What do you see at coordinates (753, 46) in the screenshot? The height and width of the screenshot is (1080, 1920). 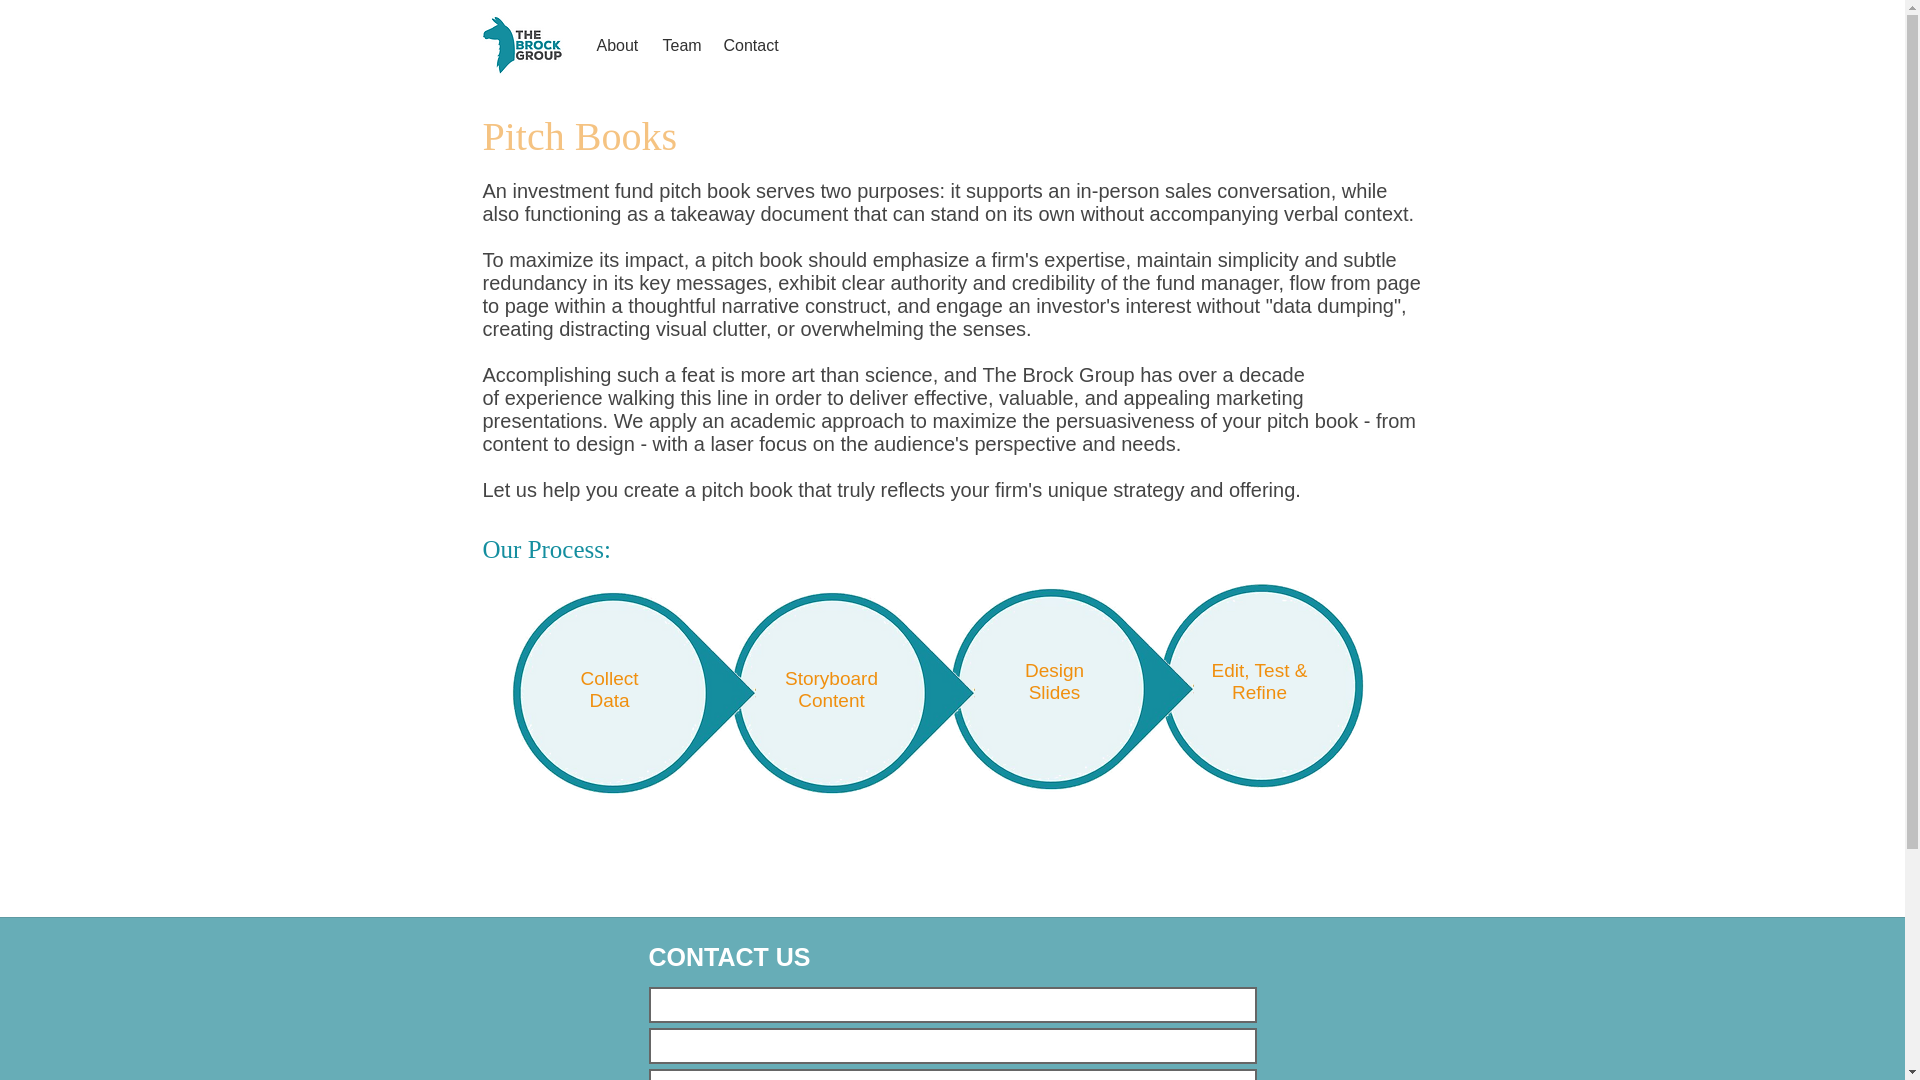 I see `Contact` at bounding box center [753, 46].